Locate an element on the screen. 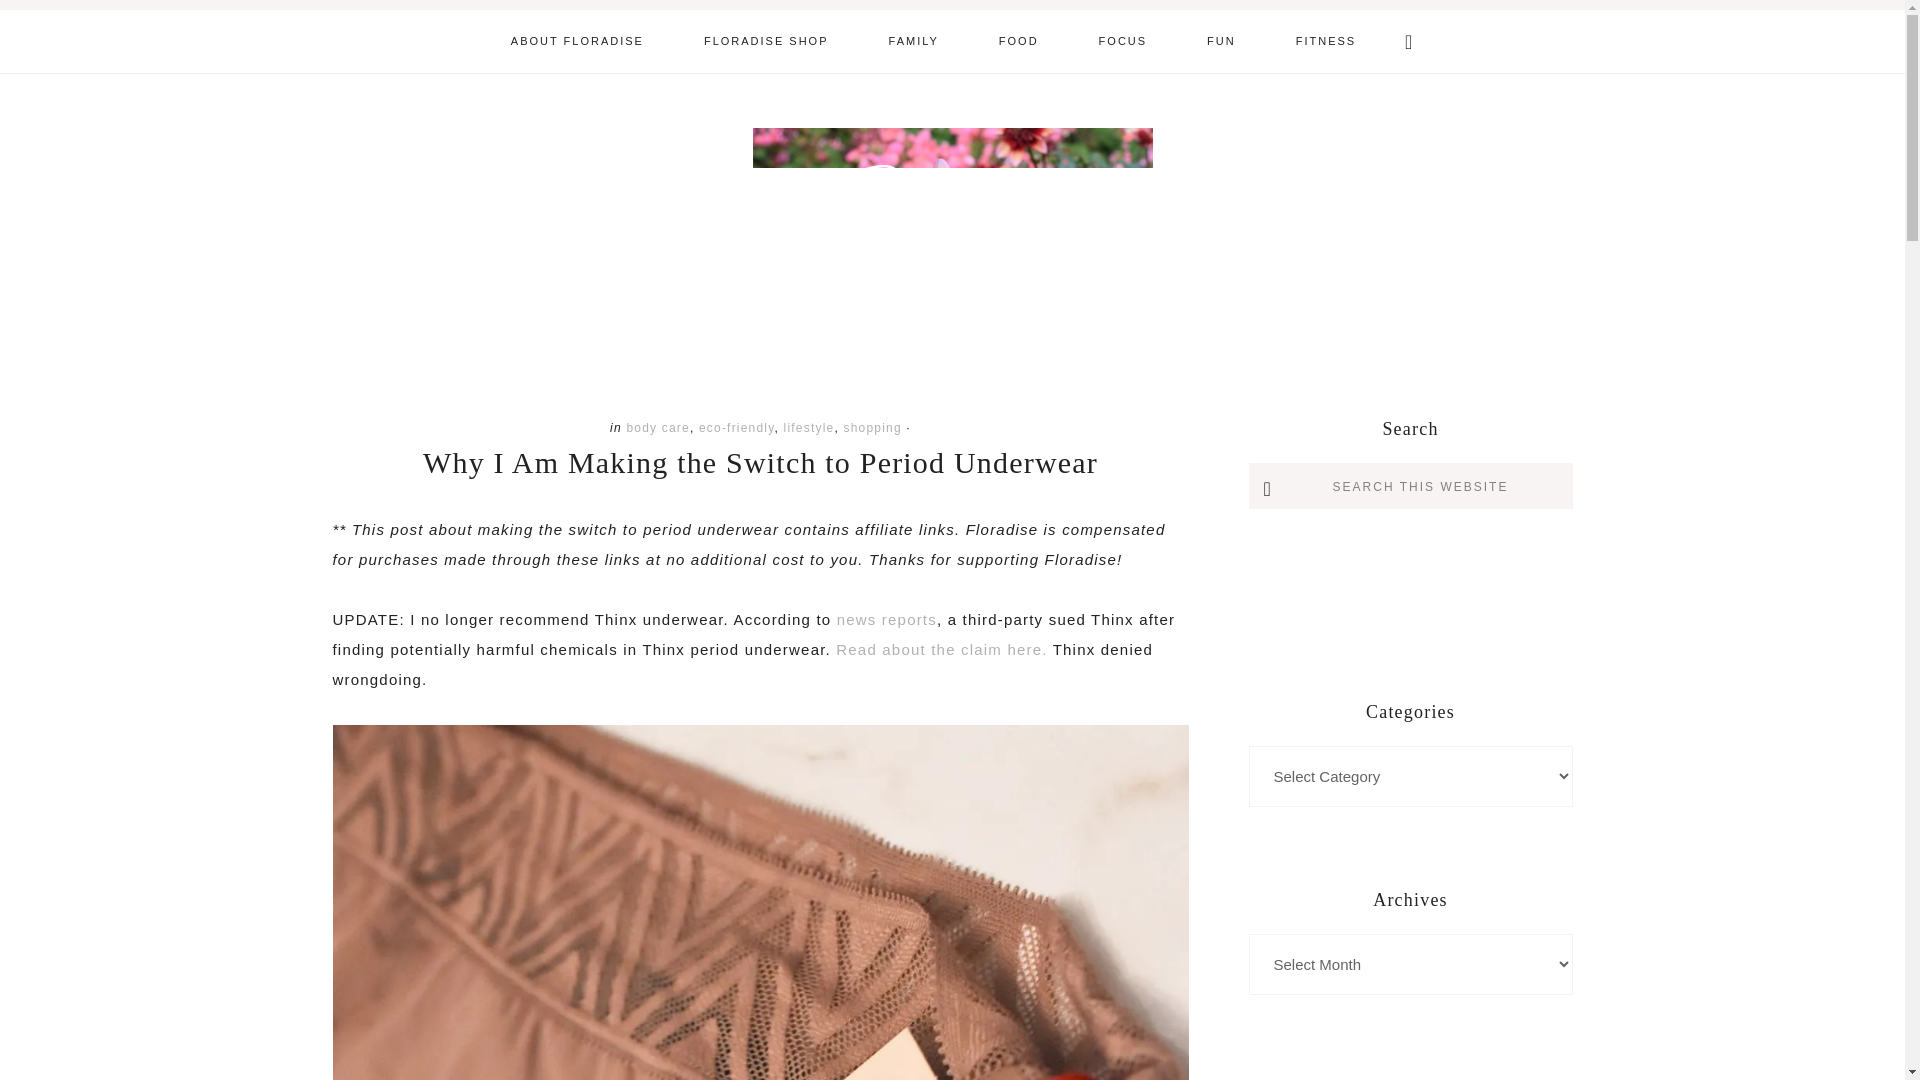 The height and width of the screenshot is (1080, 1920). FOOD is located at coordinates (1019, 41).